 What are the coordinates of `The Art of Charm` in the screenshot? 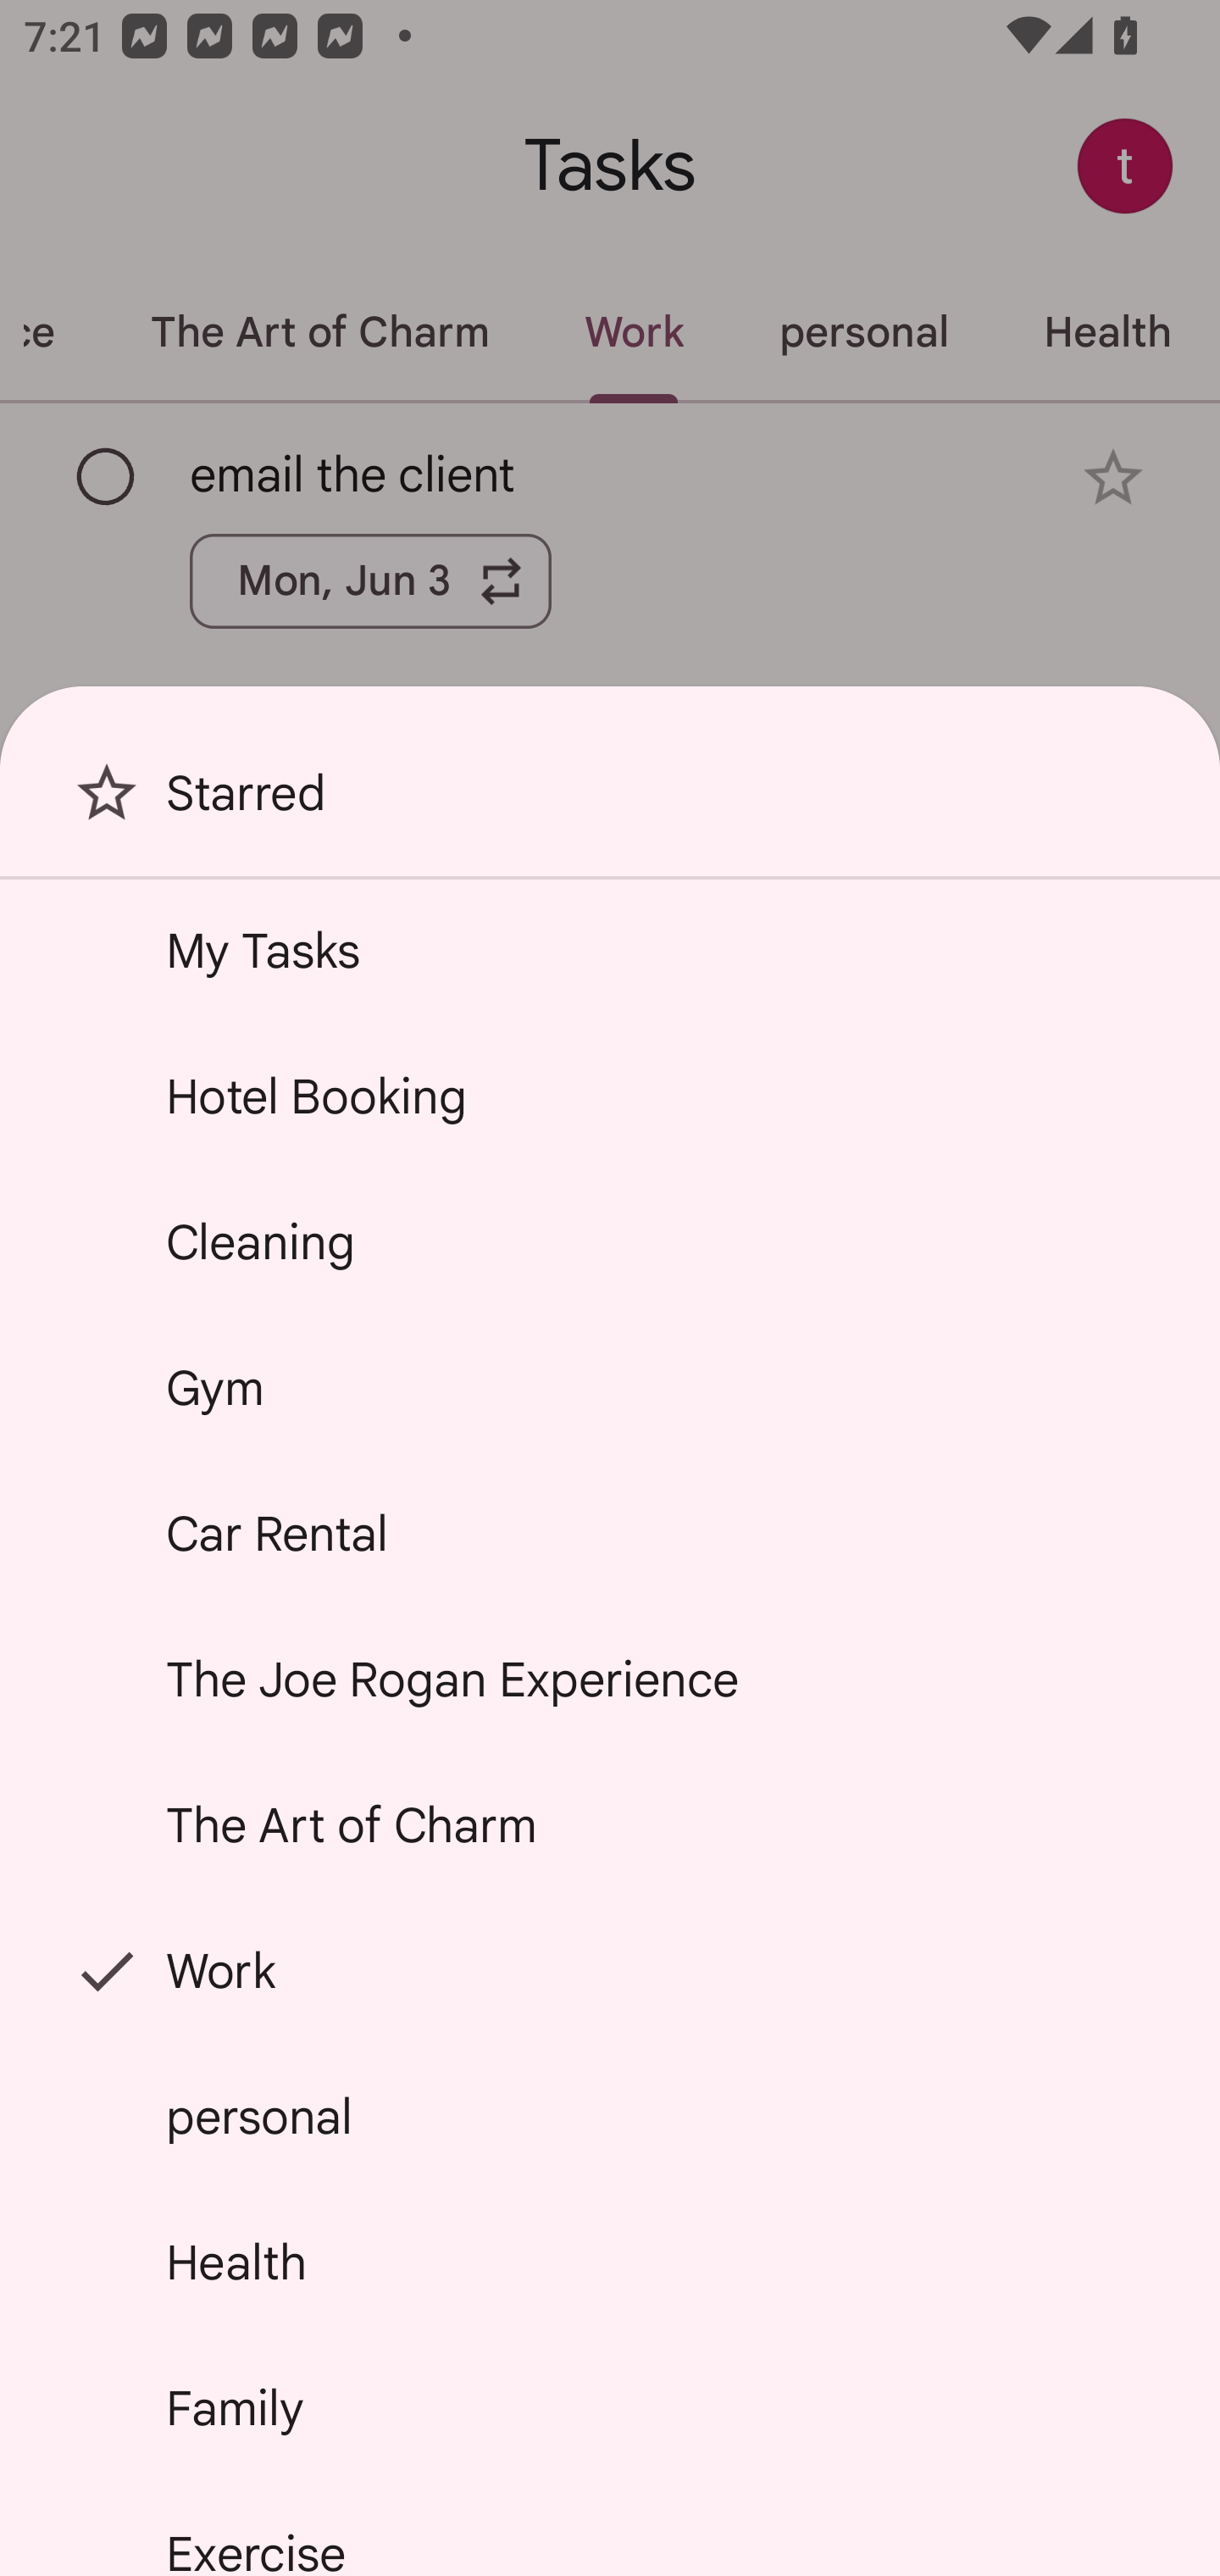 It's located at (610, 1825).